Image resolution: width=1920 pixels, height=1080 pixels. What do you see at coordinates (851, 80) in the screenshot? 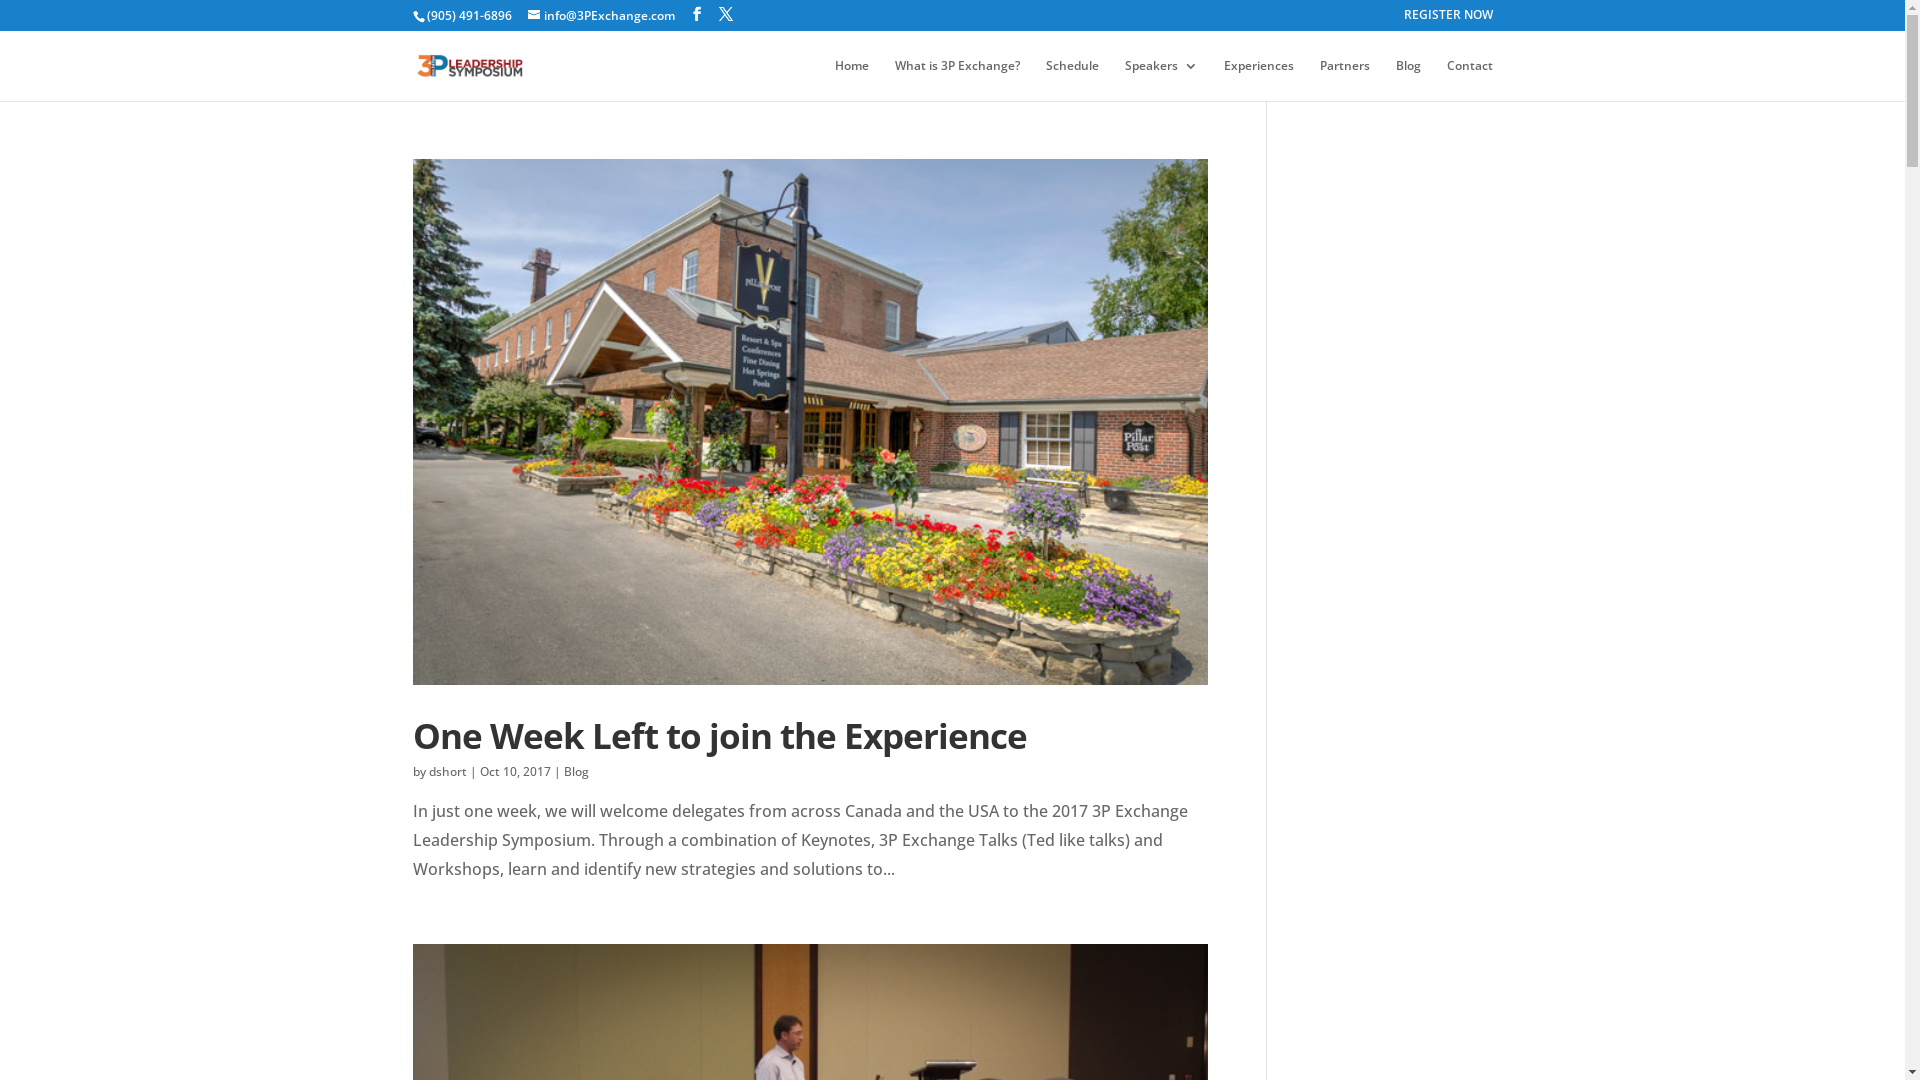
I see `Home` at bounding box center [851, 80].